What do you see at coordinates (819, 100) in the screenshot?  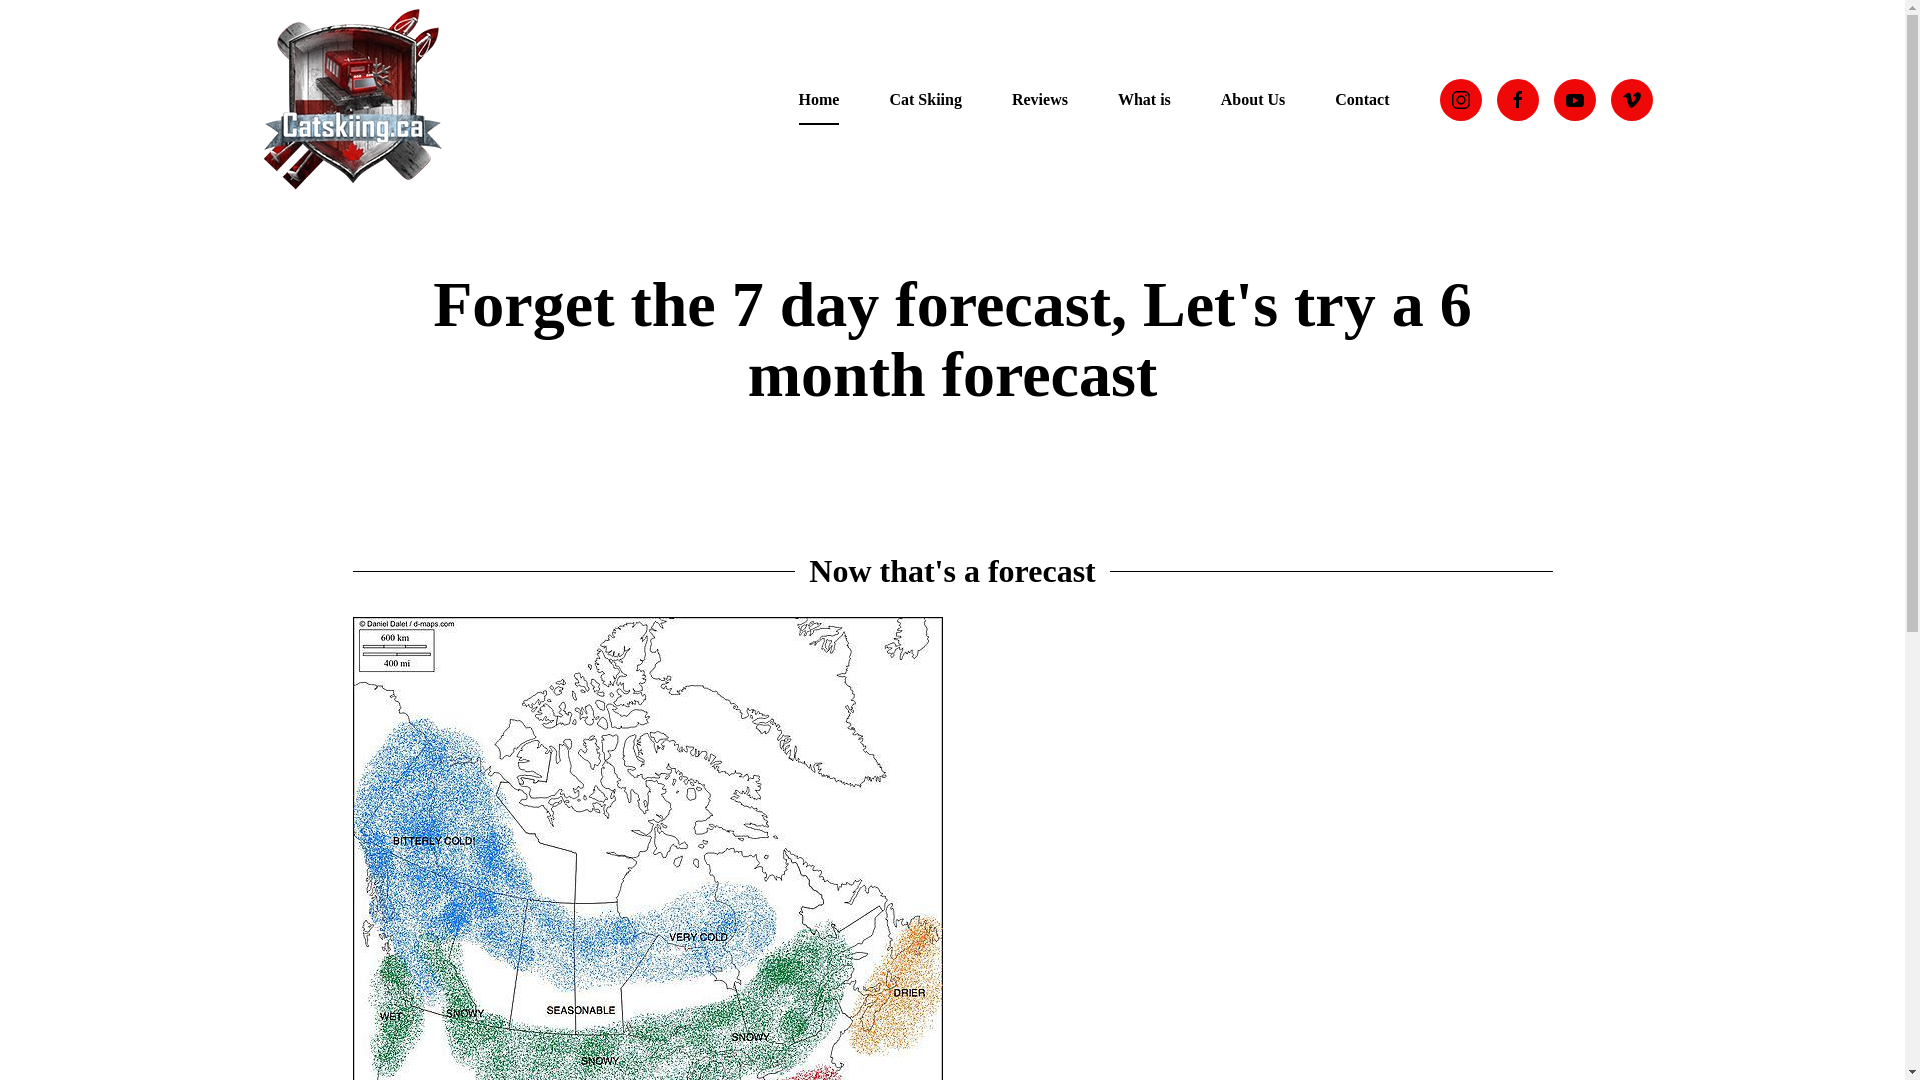 I see `Home` at bounding box center [819, 100].